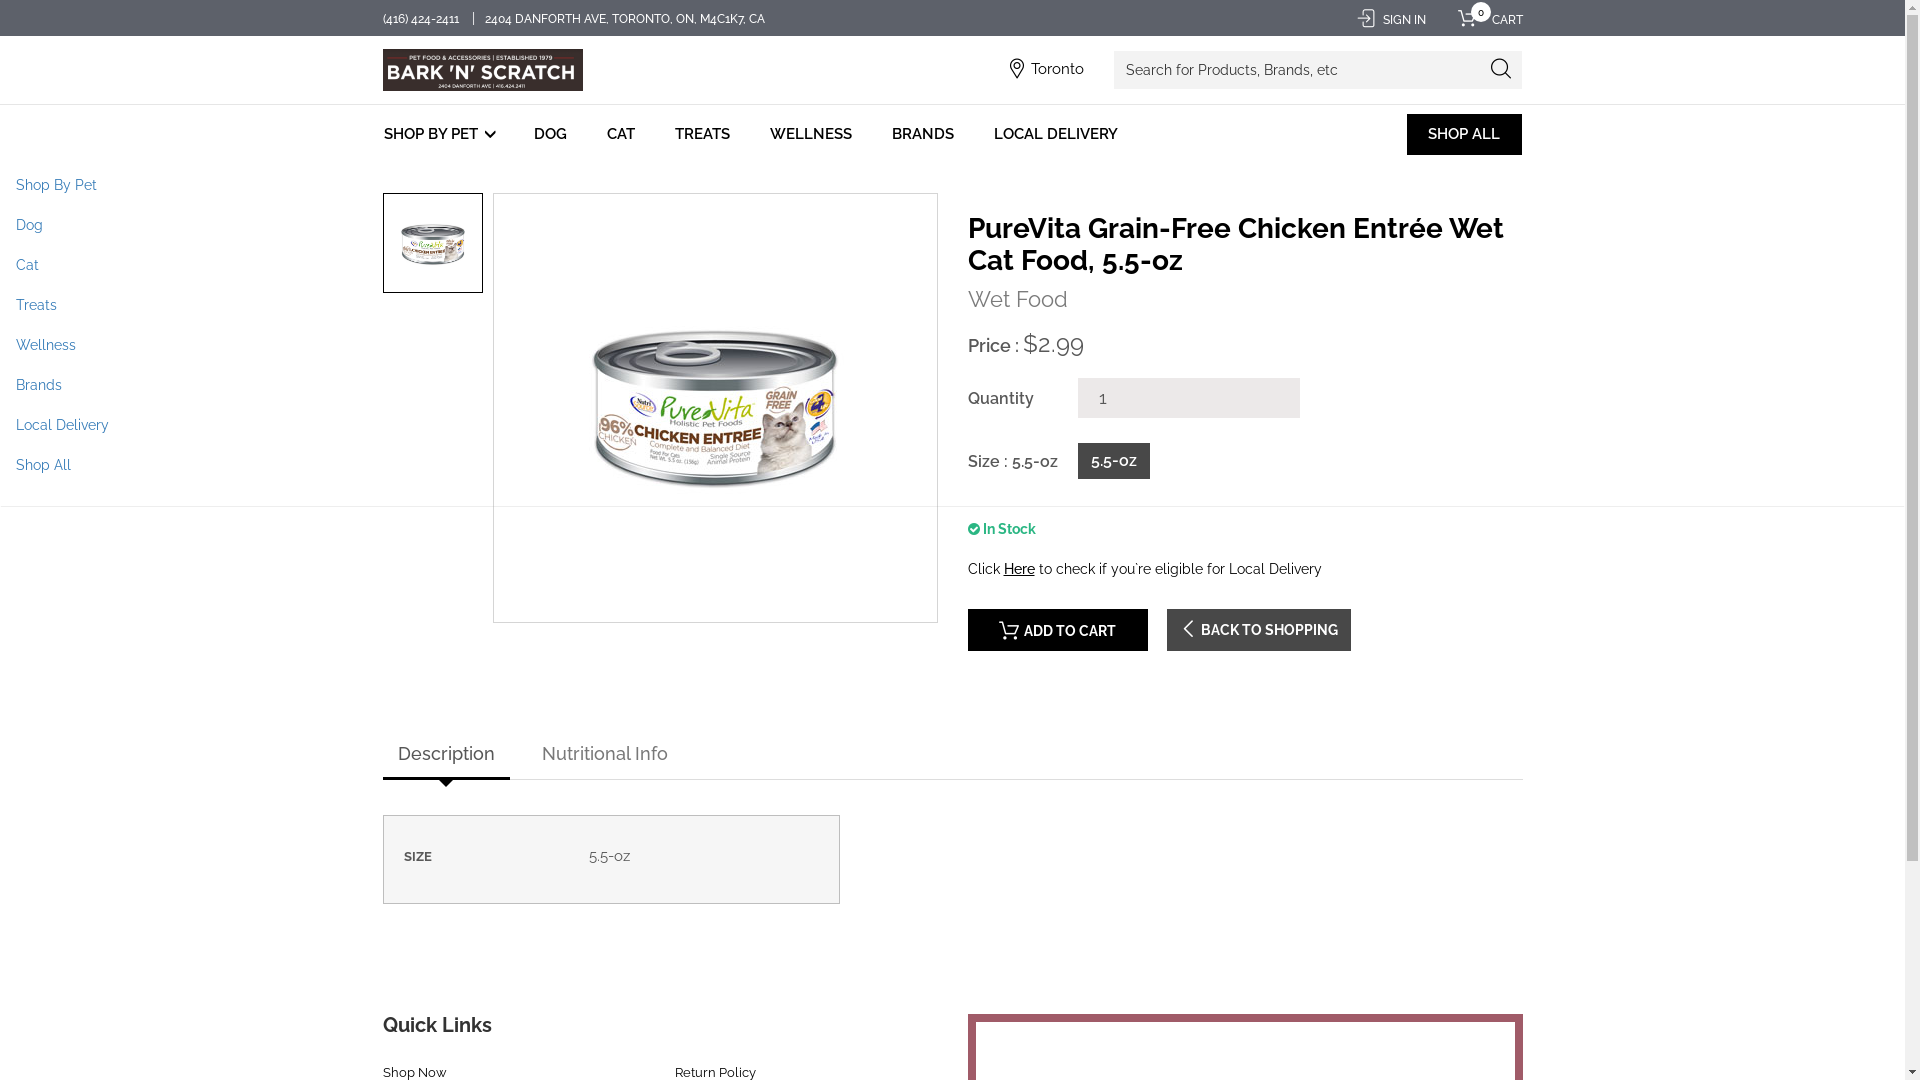  What do you see at coordinates (1054, 134) in the screenshot?
I see `LOCAL DELIVERY` at bounding box center [1054, 134].